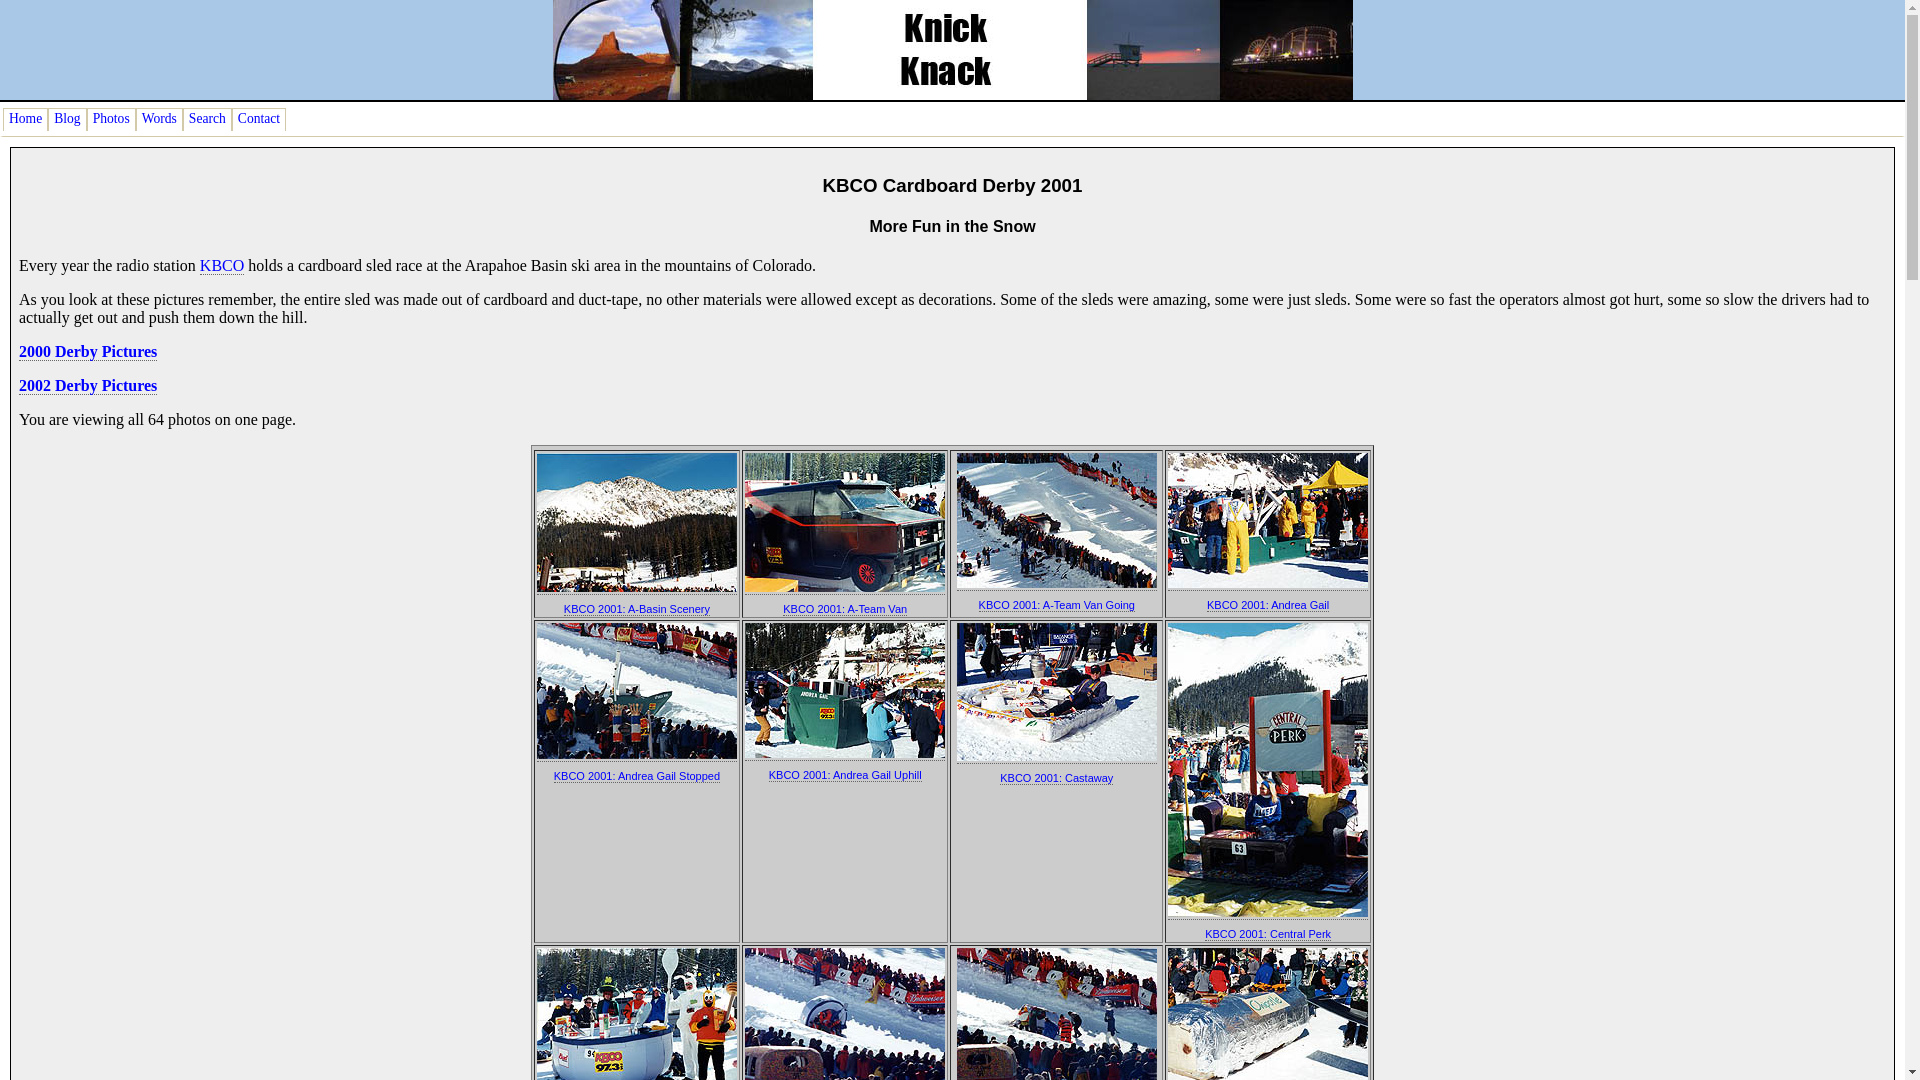 The image size is (1920, 1080). What do you see at coordinates (88, 352) in the screenshot?
I see `2000 Derby Pictures` at bounding box center [88, 352].